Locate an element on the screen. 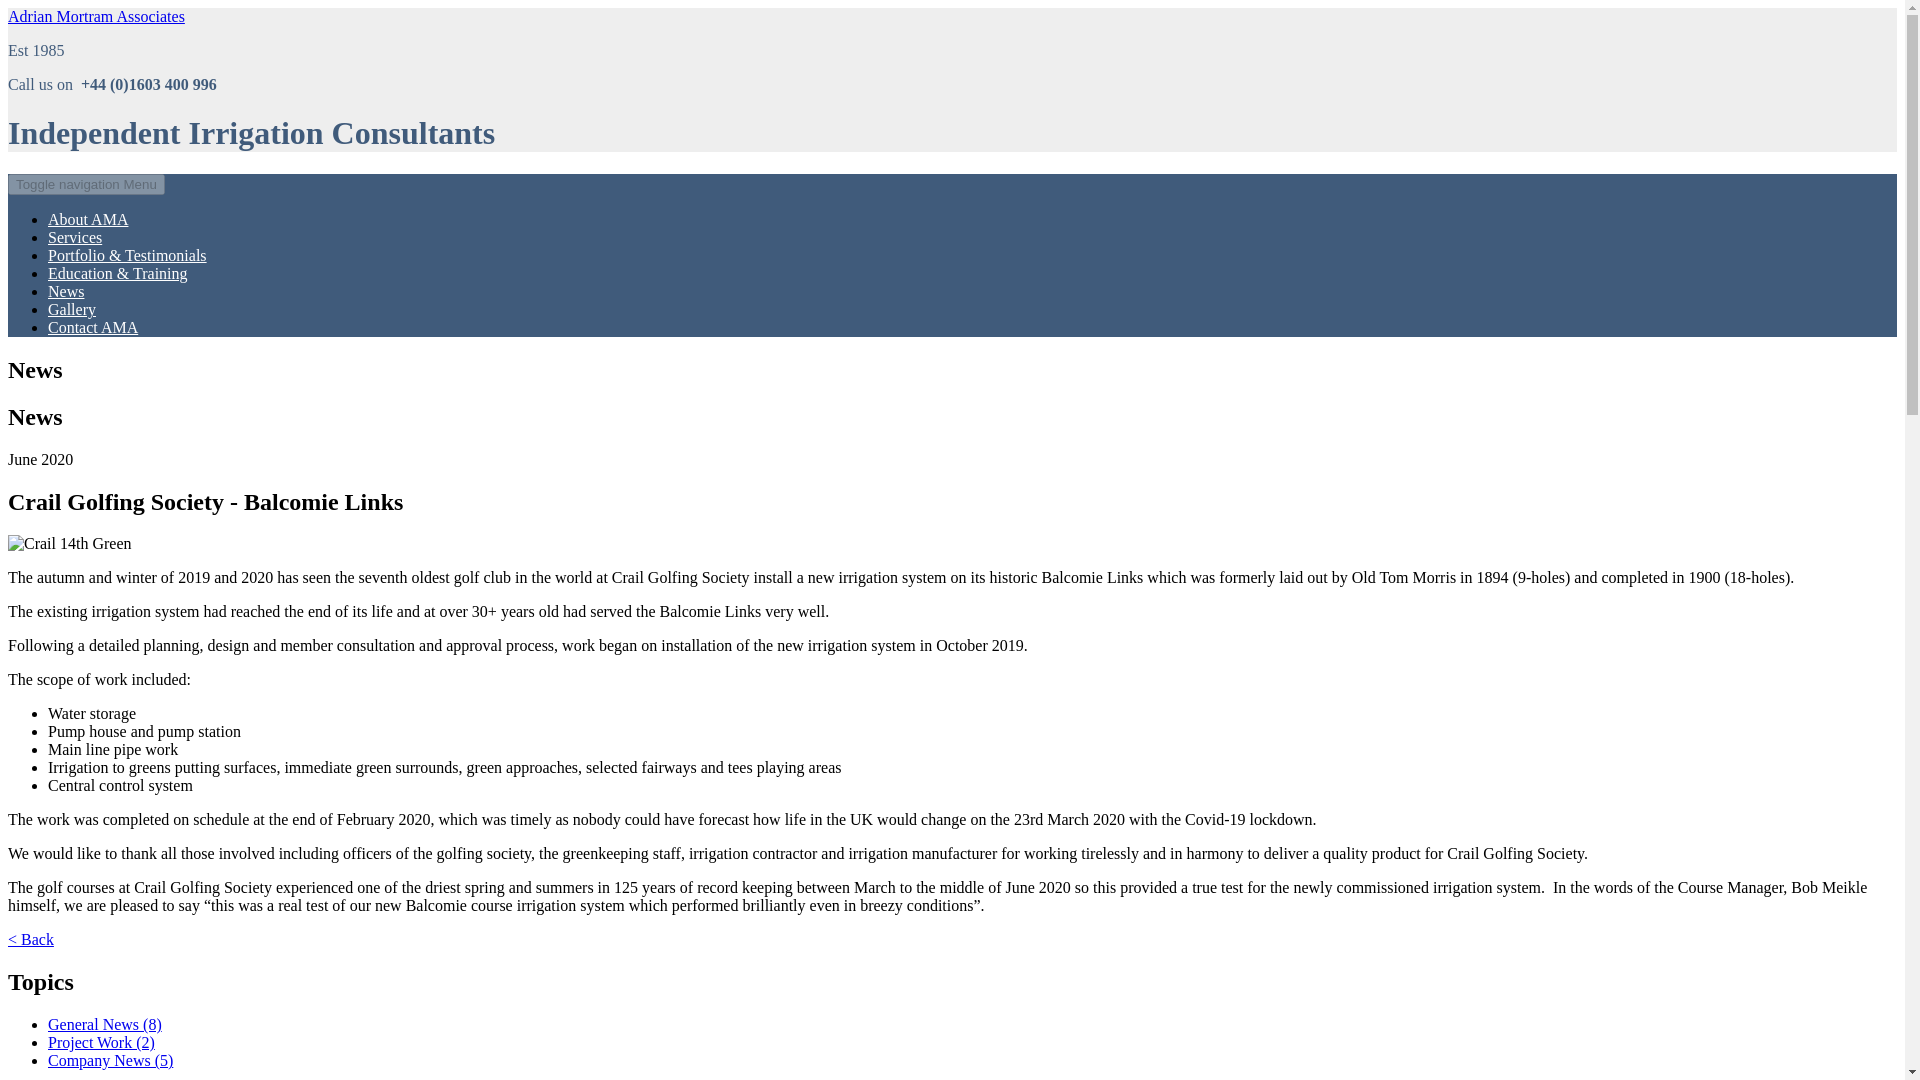  Adrian Mortram Associates is located at coordinates (96, 16).